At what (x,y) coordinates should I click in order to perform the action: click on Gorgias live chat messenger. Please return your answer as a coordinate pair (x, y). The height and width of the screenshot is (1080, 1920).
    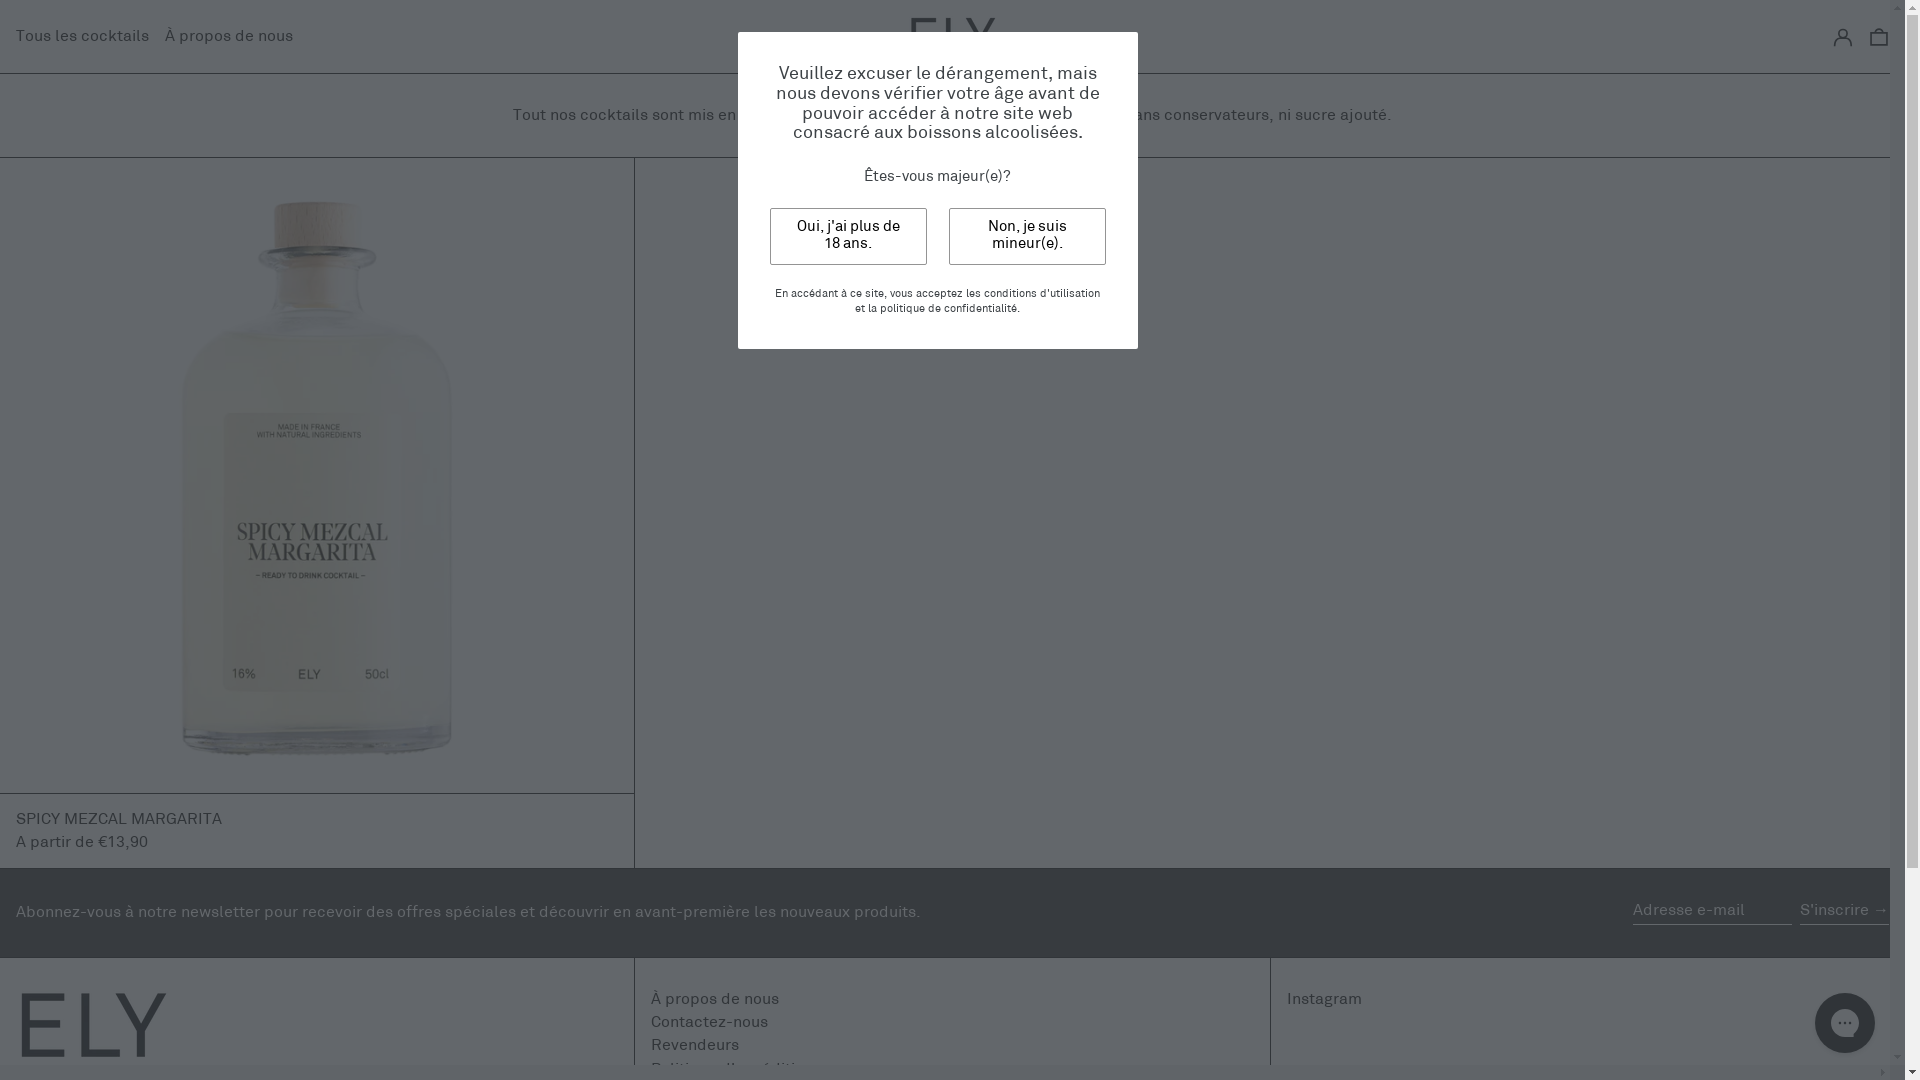
    Looking at the image, I should click on (1845, 1023).